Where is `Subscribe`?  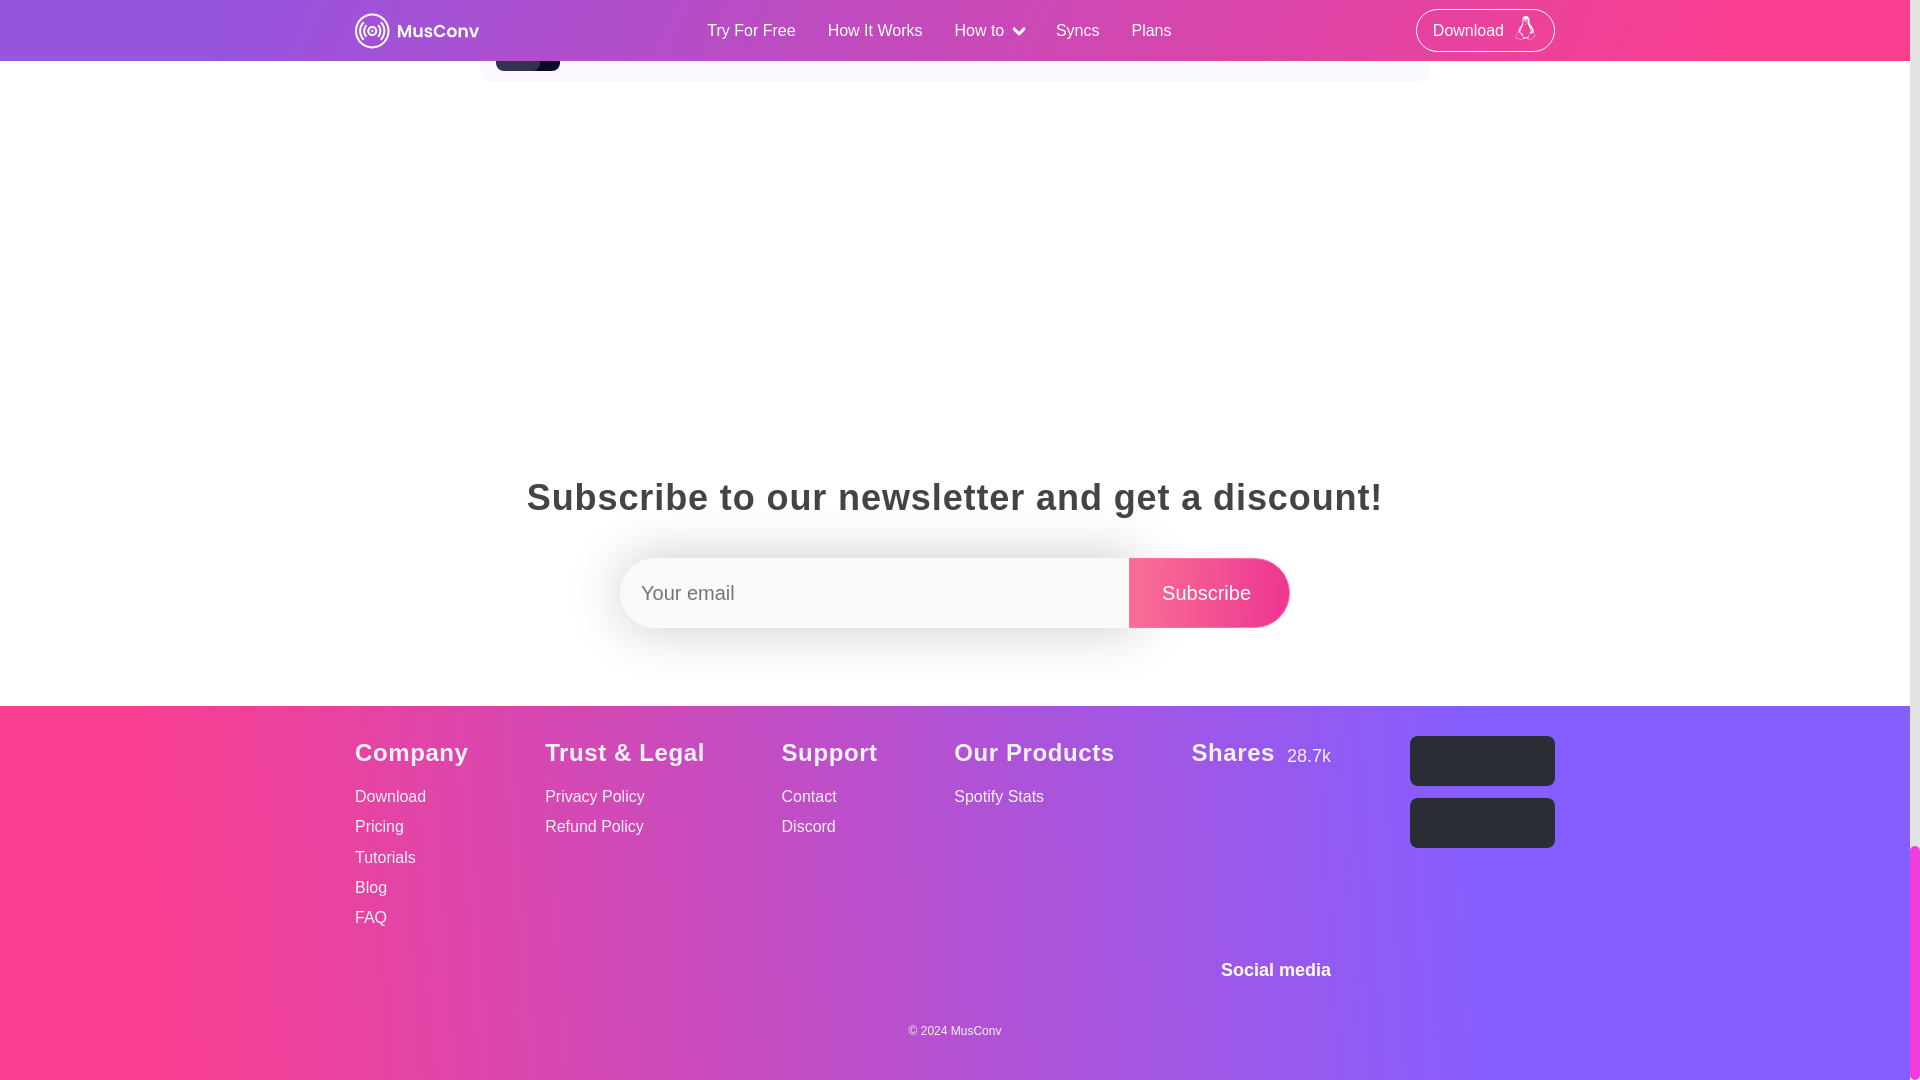 Subscribe is located at coordinates (1209, 592).